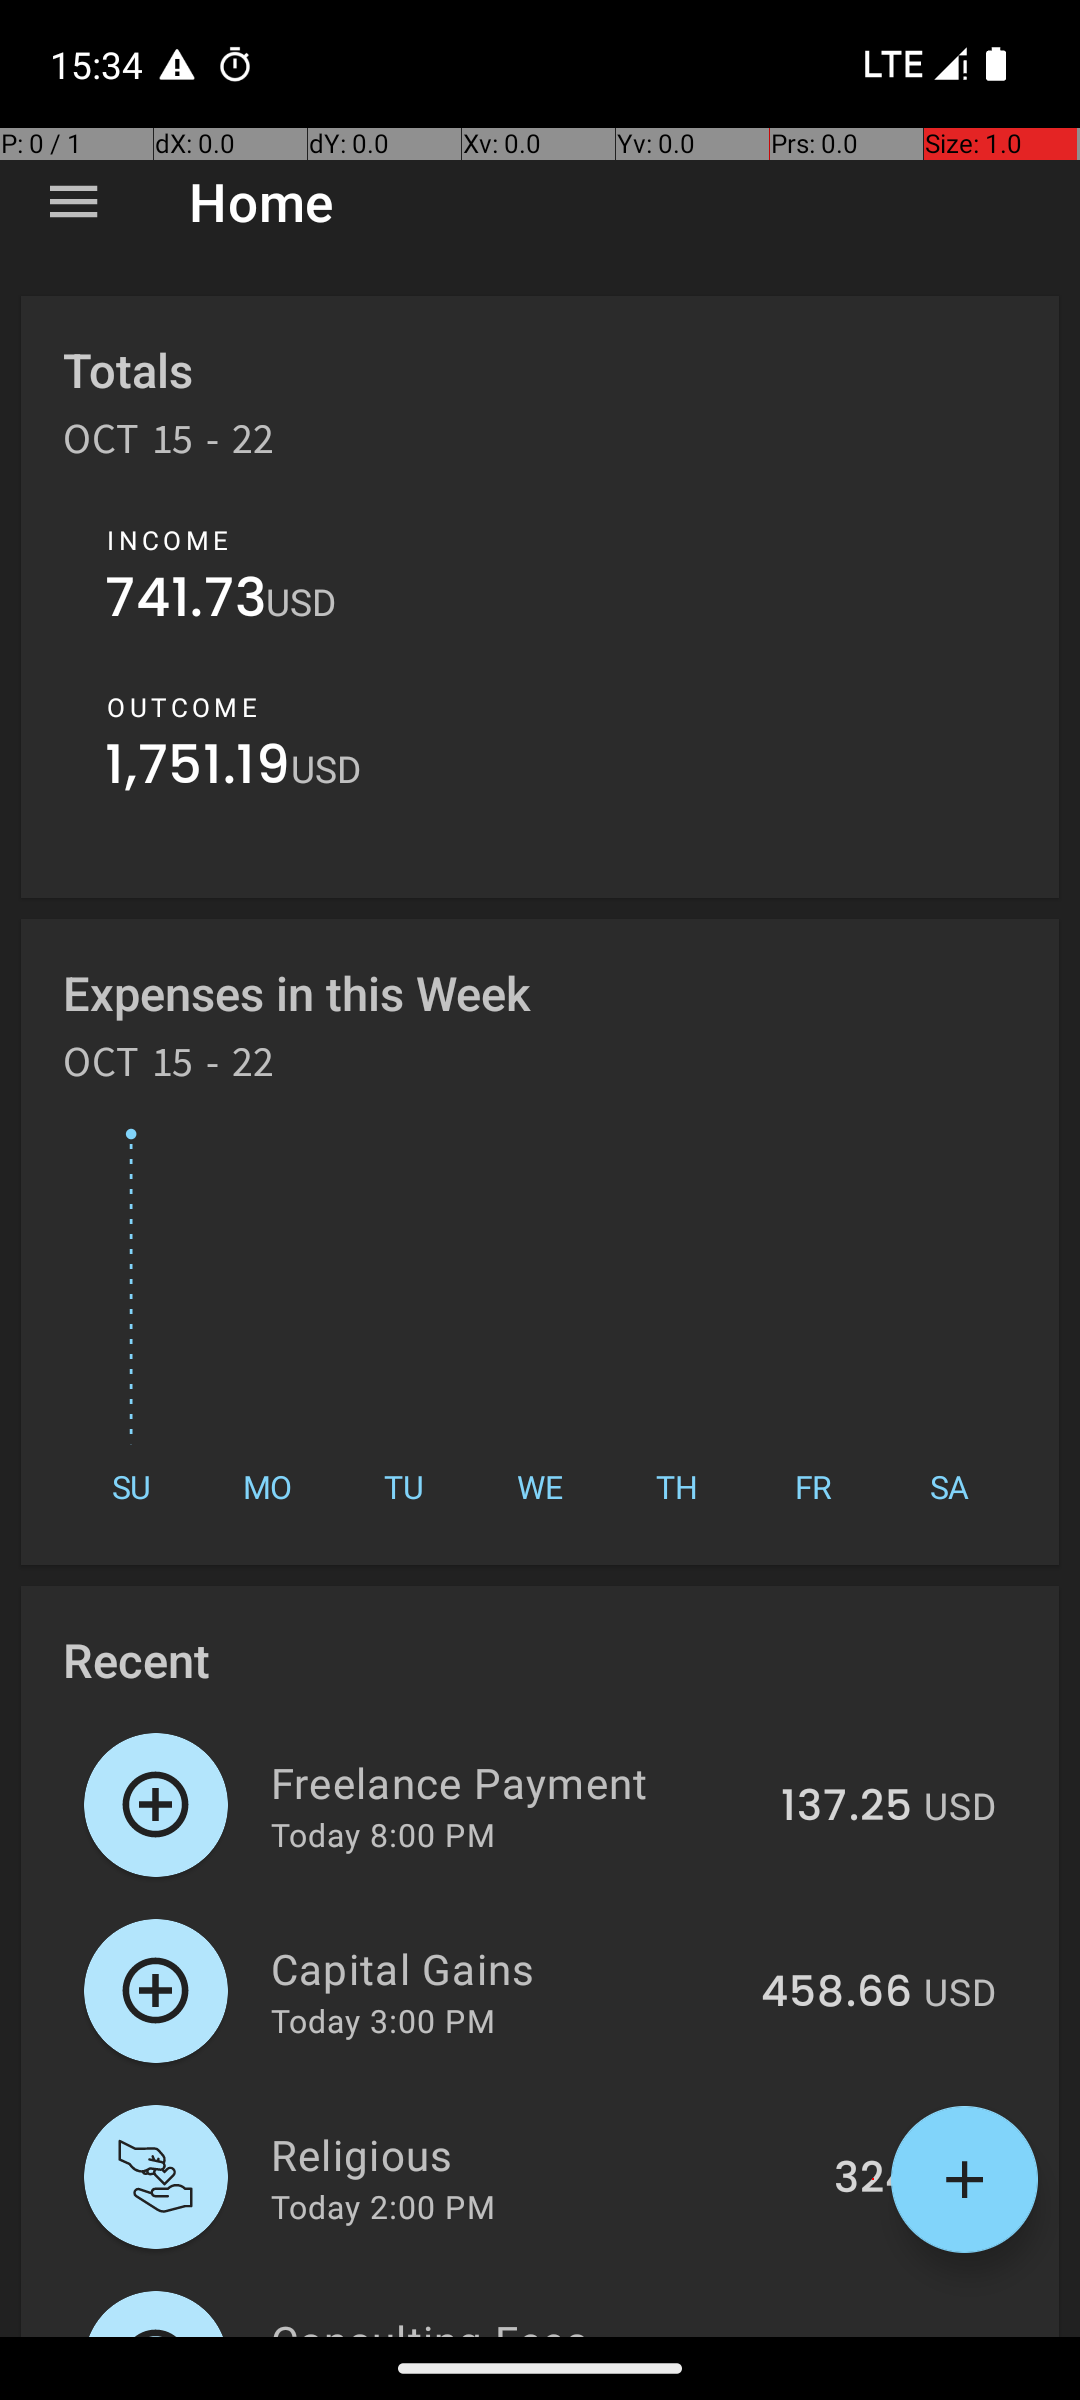 The height and width of the screenshot is (2400, 1080). What do you see at coordinates (541, 2154) in the screenshot?
I see `Religious` at bounding box center [541, 2154].